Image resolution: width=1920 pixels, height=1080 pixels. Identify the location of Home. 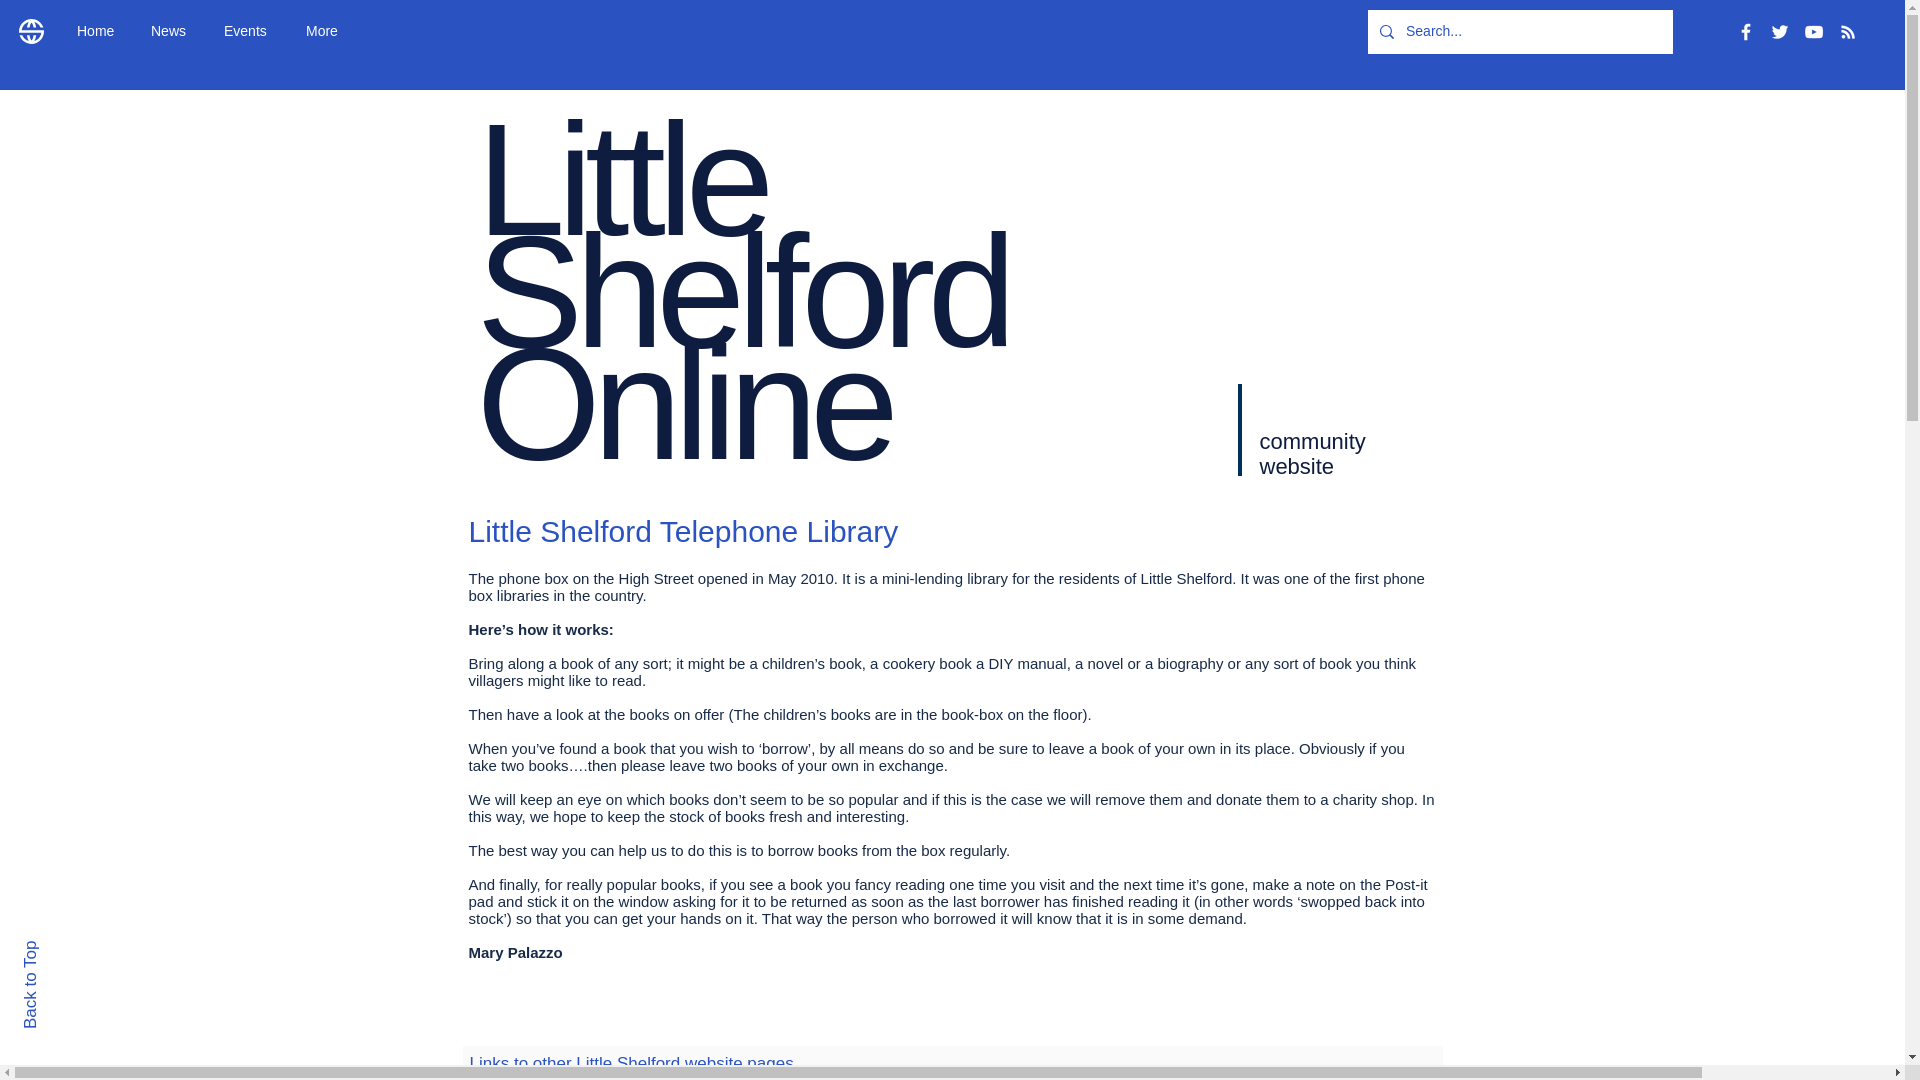
(98, 32).